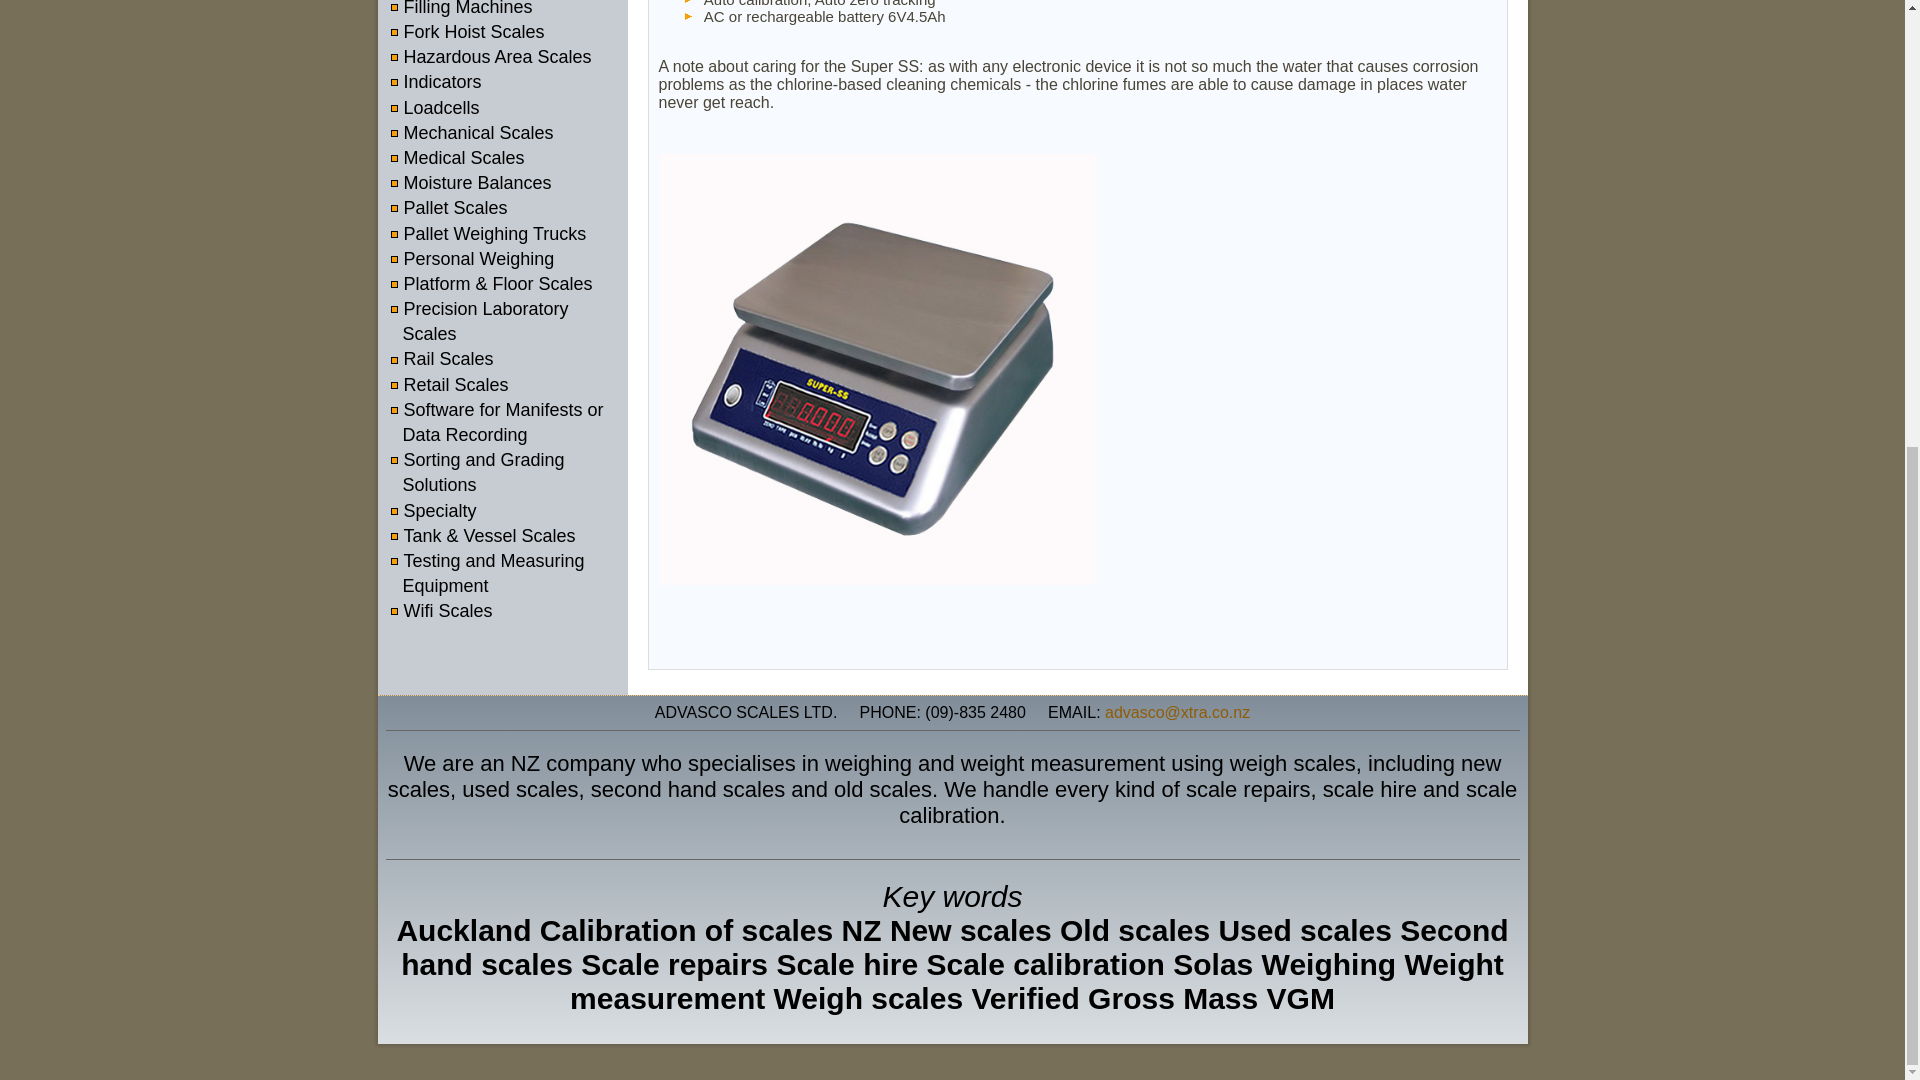 Image resolution: width=1920 pixels, height=1080 pixels. What do you see at coordinates (480, 134) in the screenshot?
I see `Mechanical Scales` at bounding box center [480, 134].